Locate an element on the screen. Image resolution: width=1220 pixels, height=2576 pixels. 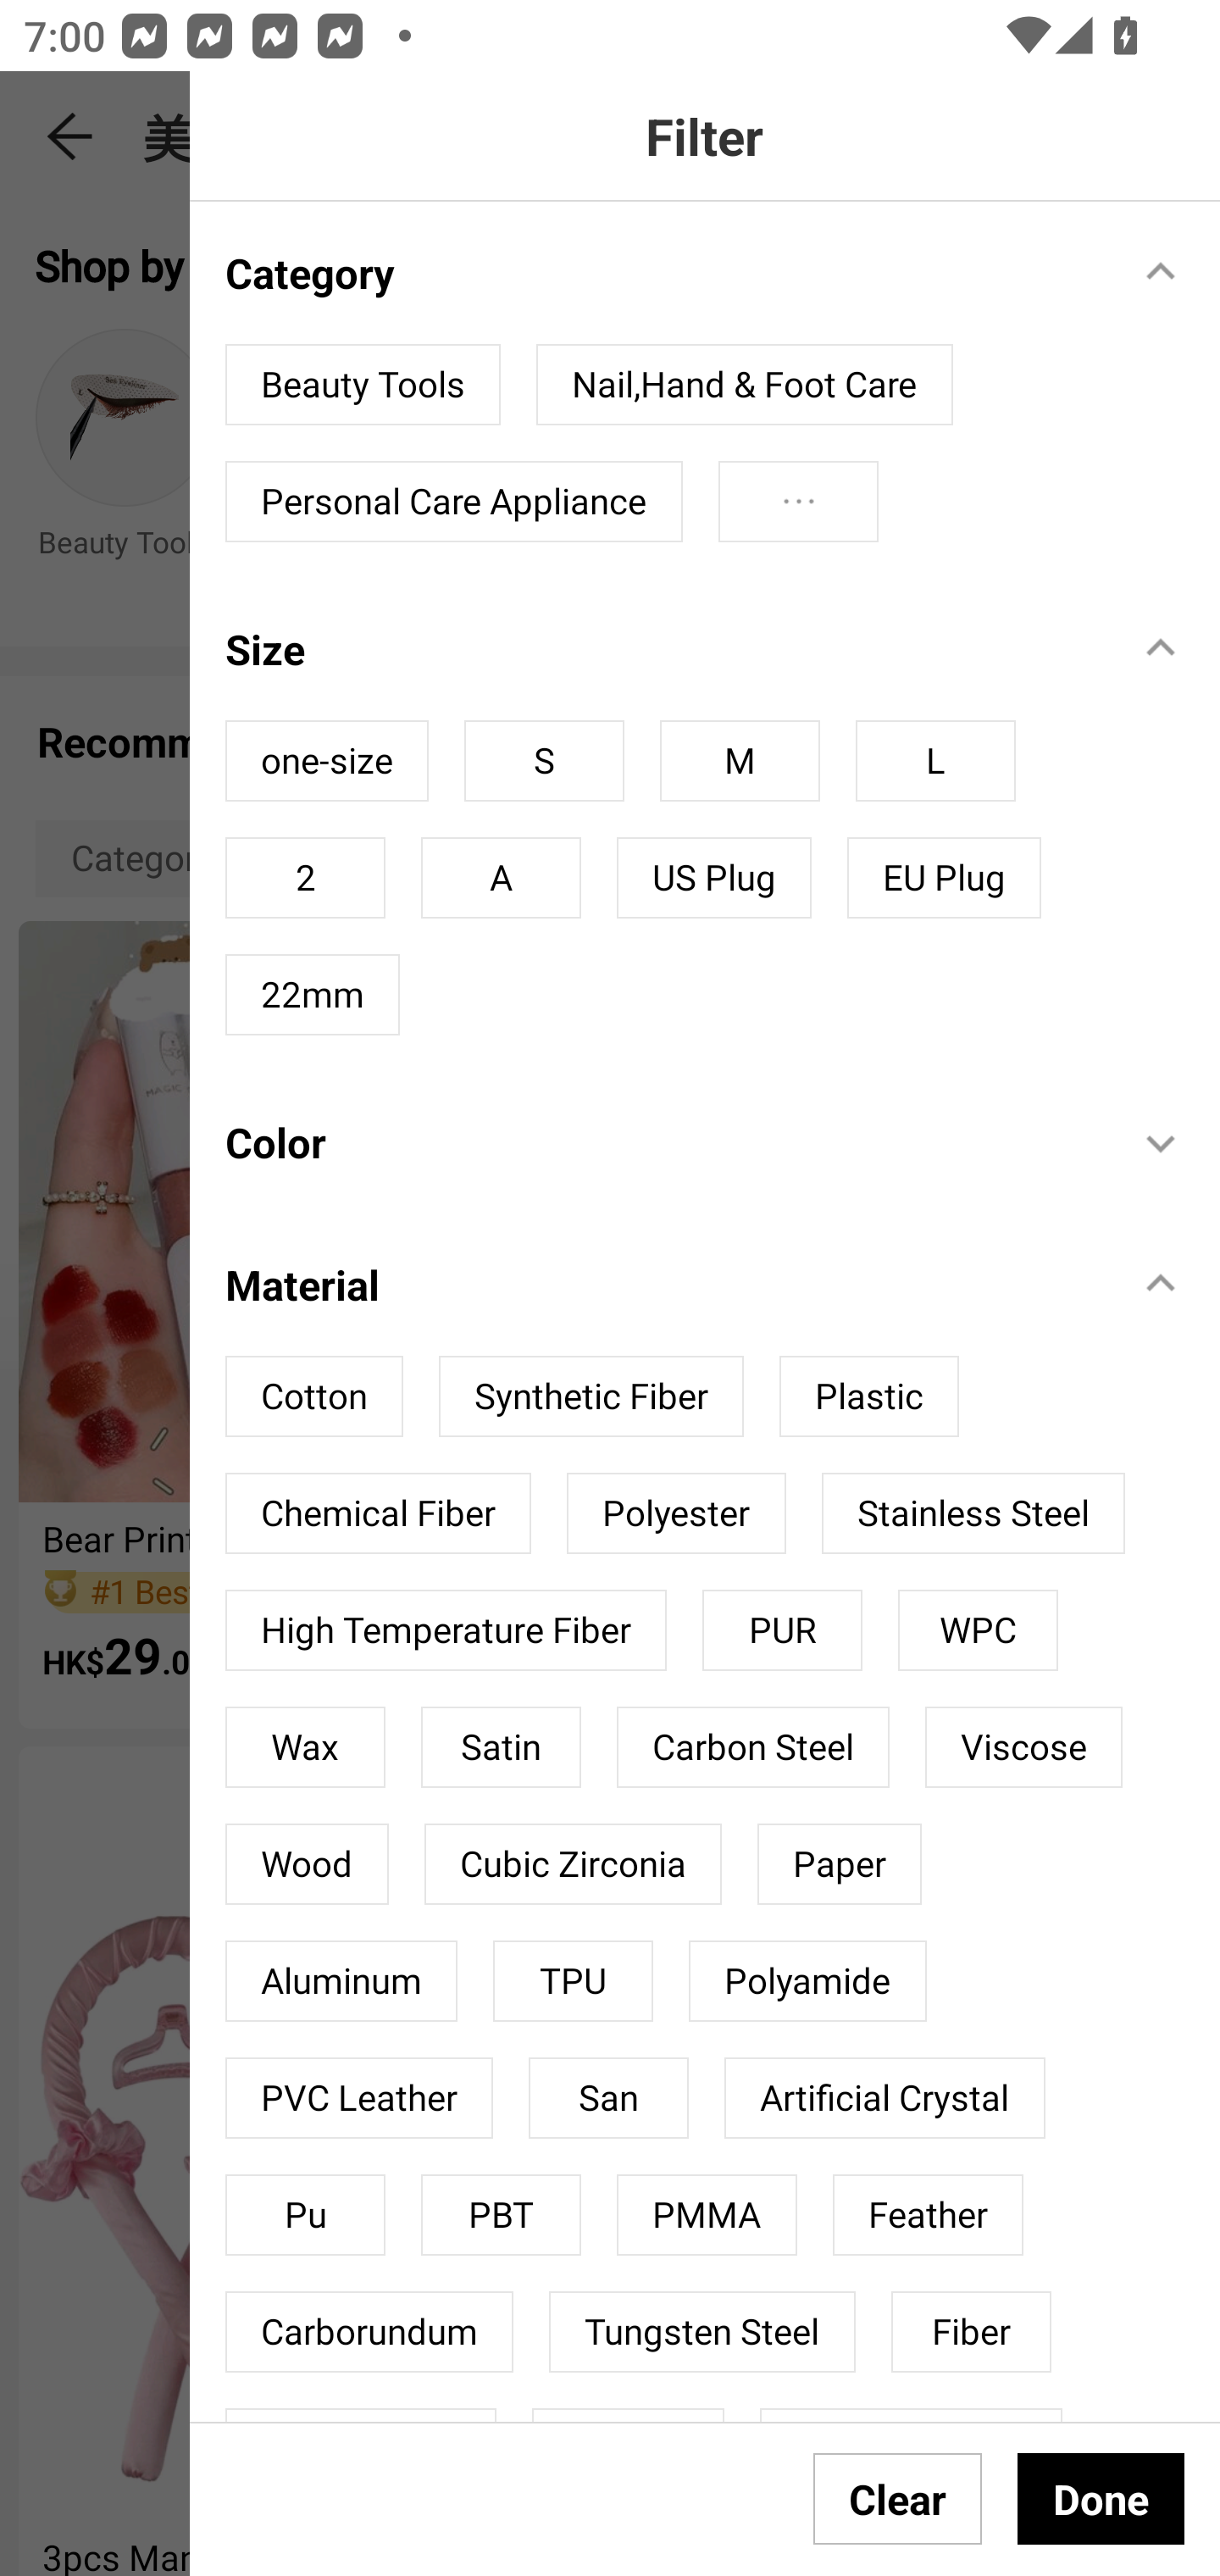
Feather is located at coordinates (929, 2215).